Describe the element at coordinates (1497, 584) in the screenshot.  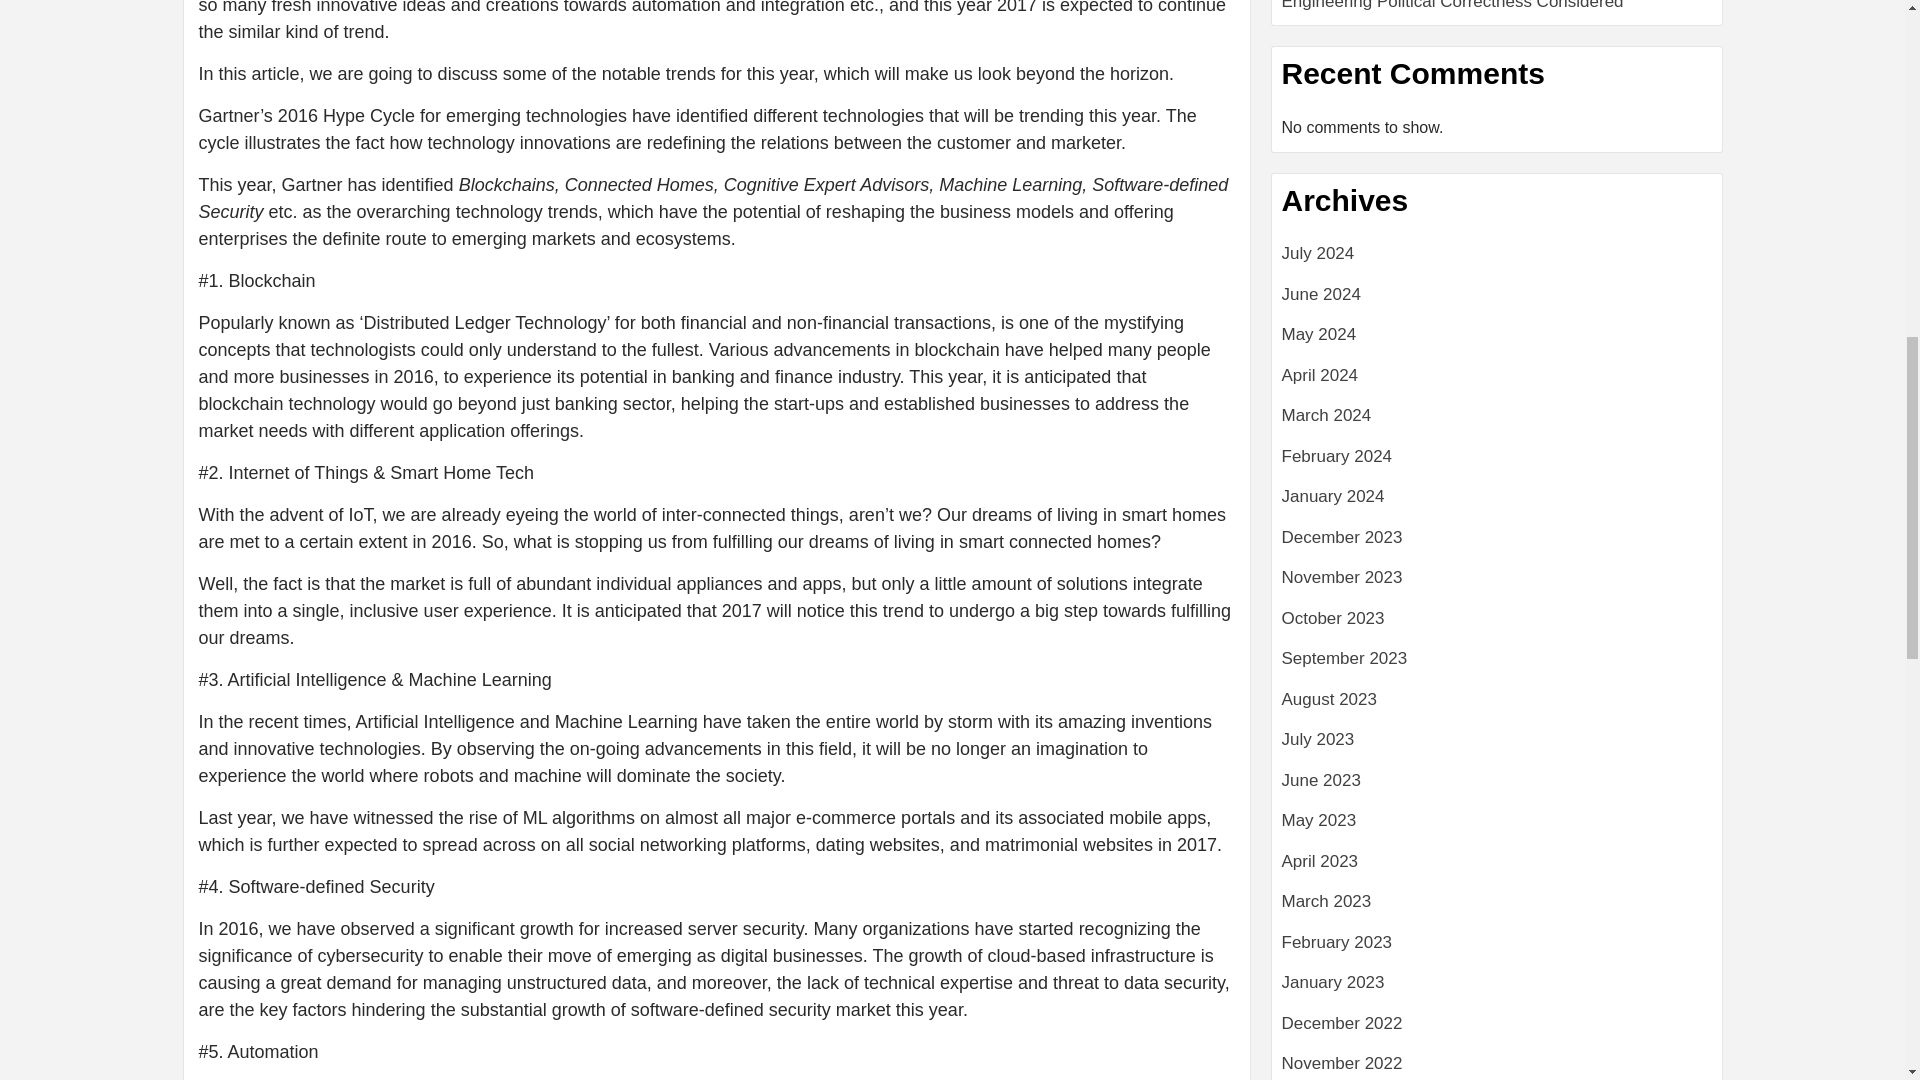
I see `November 2023` at that location.